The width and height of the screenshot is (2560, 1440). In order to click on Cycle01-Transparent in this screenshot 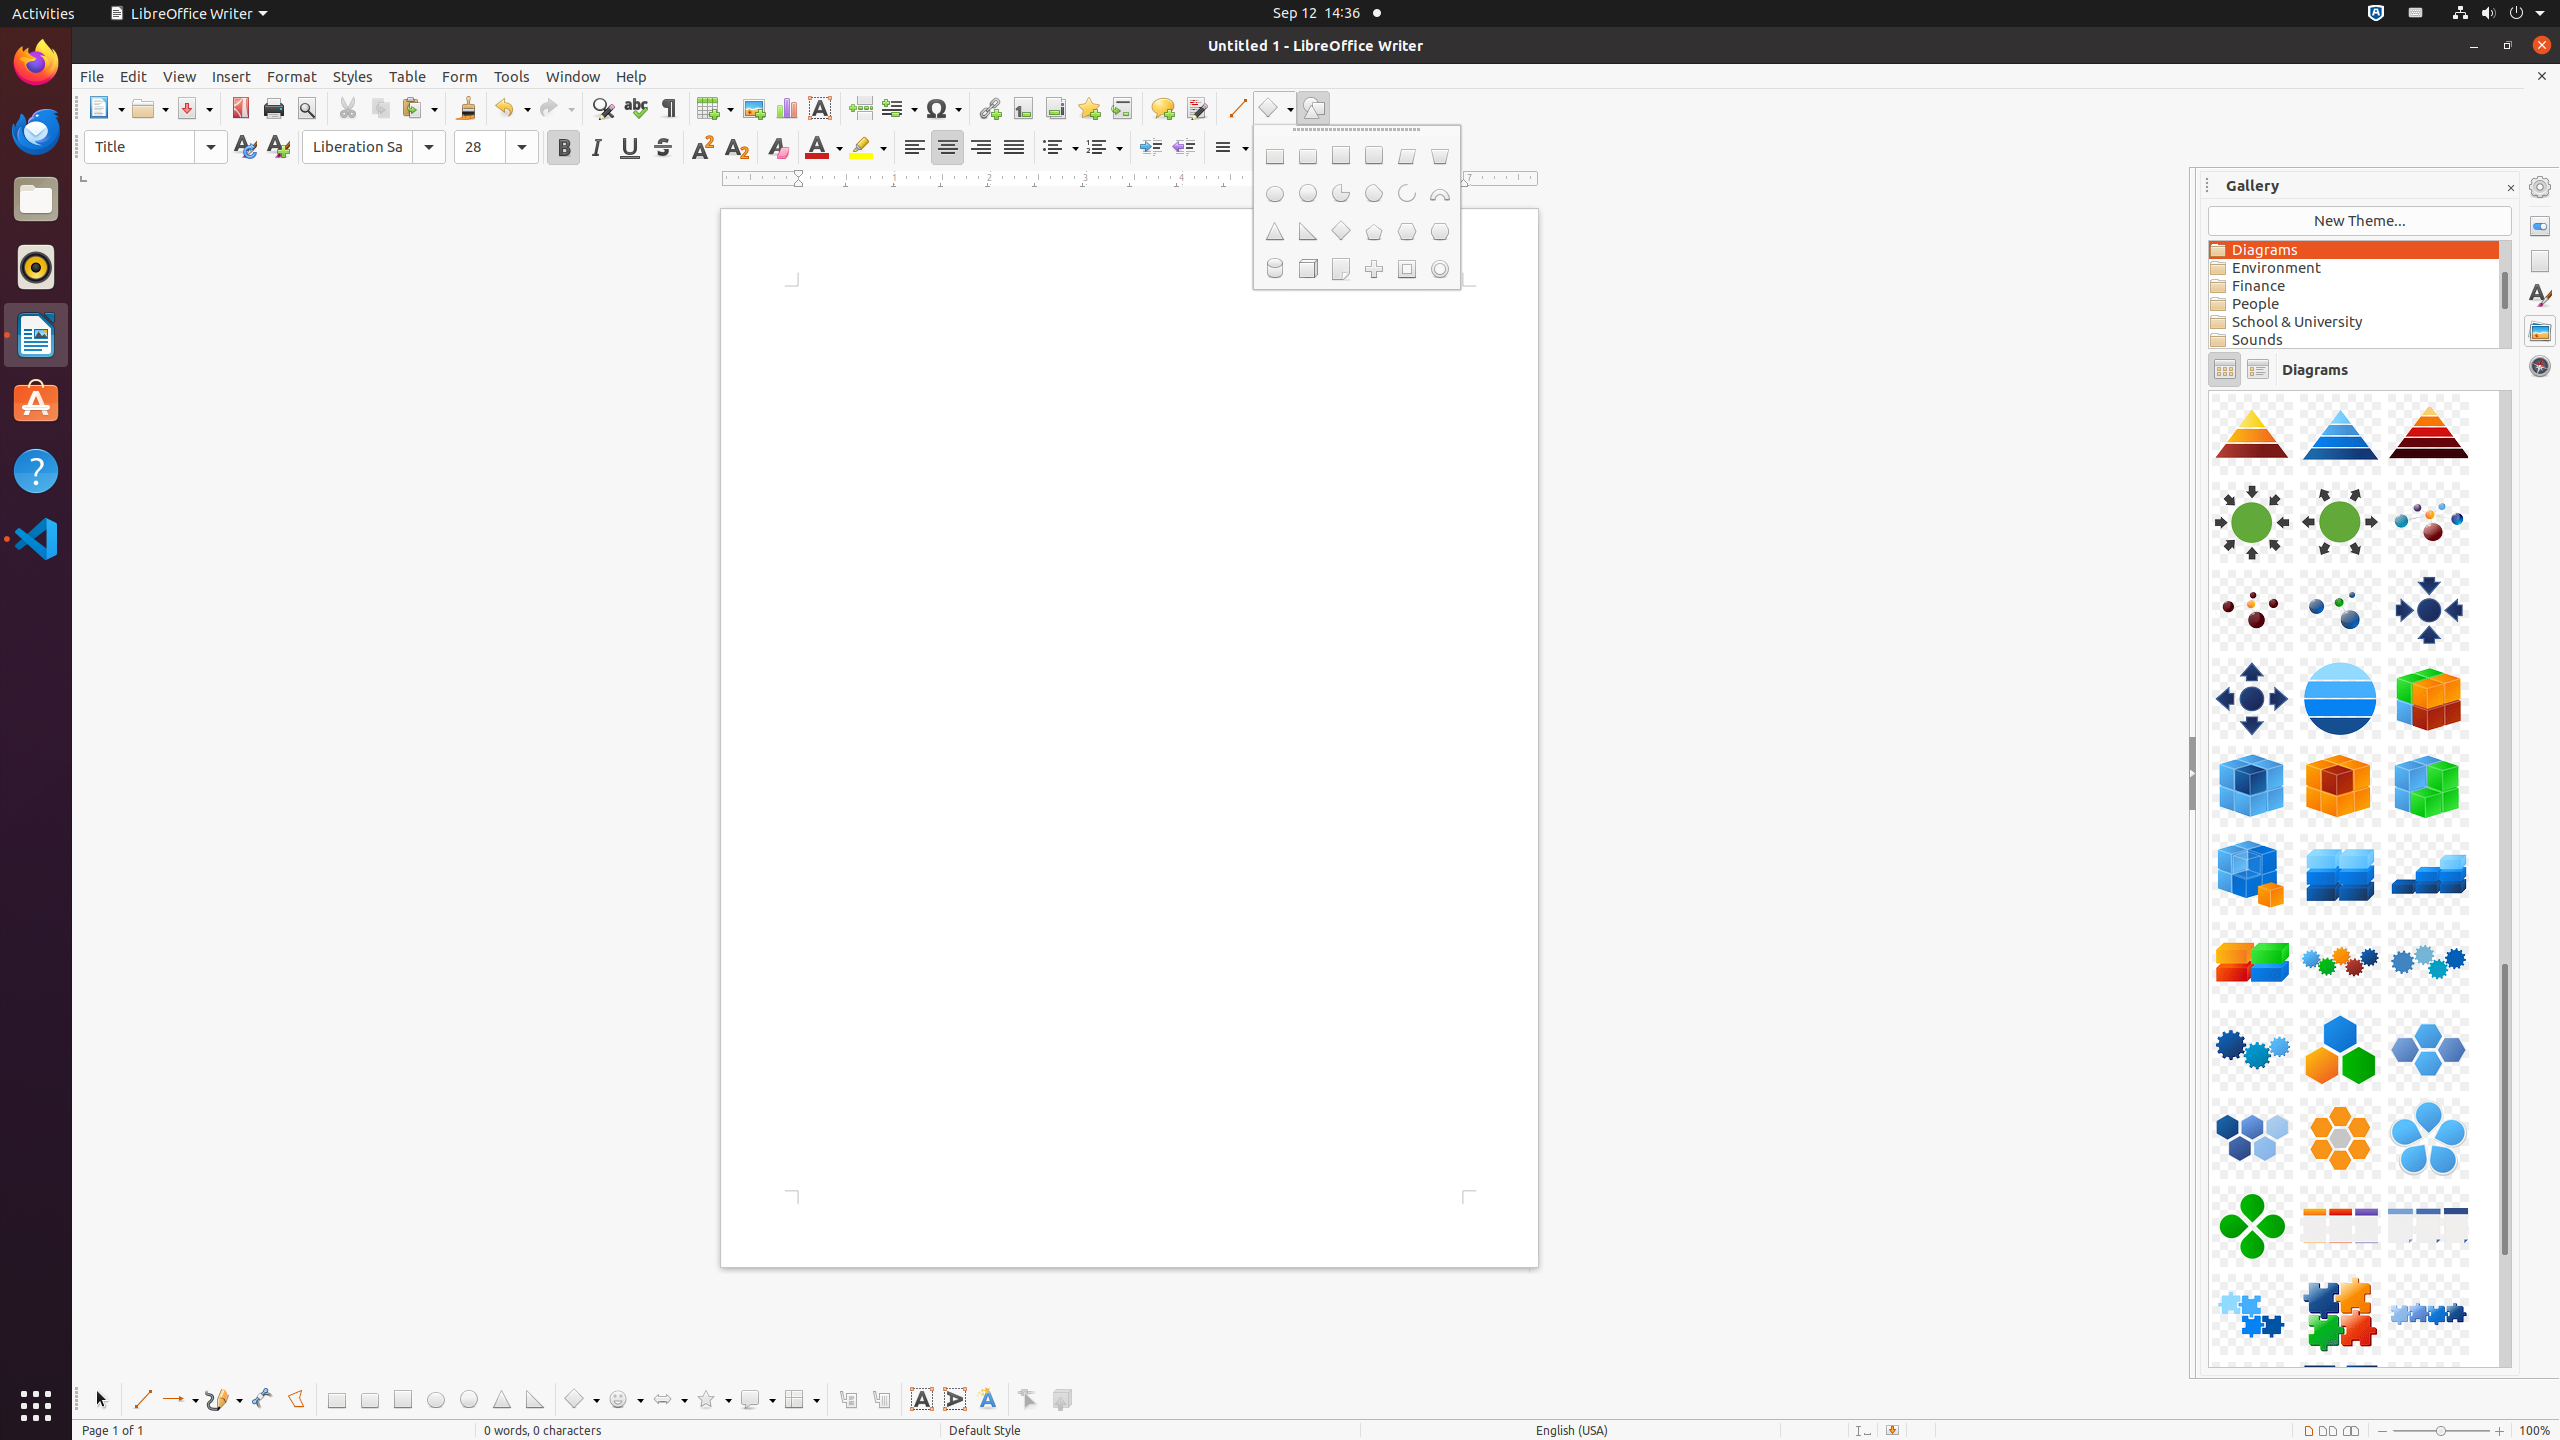, I will do `click(2209, 390)`.